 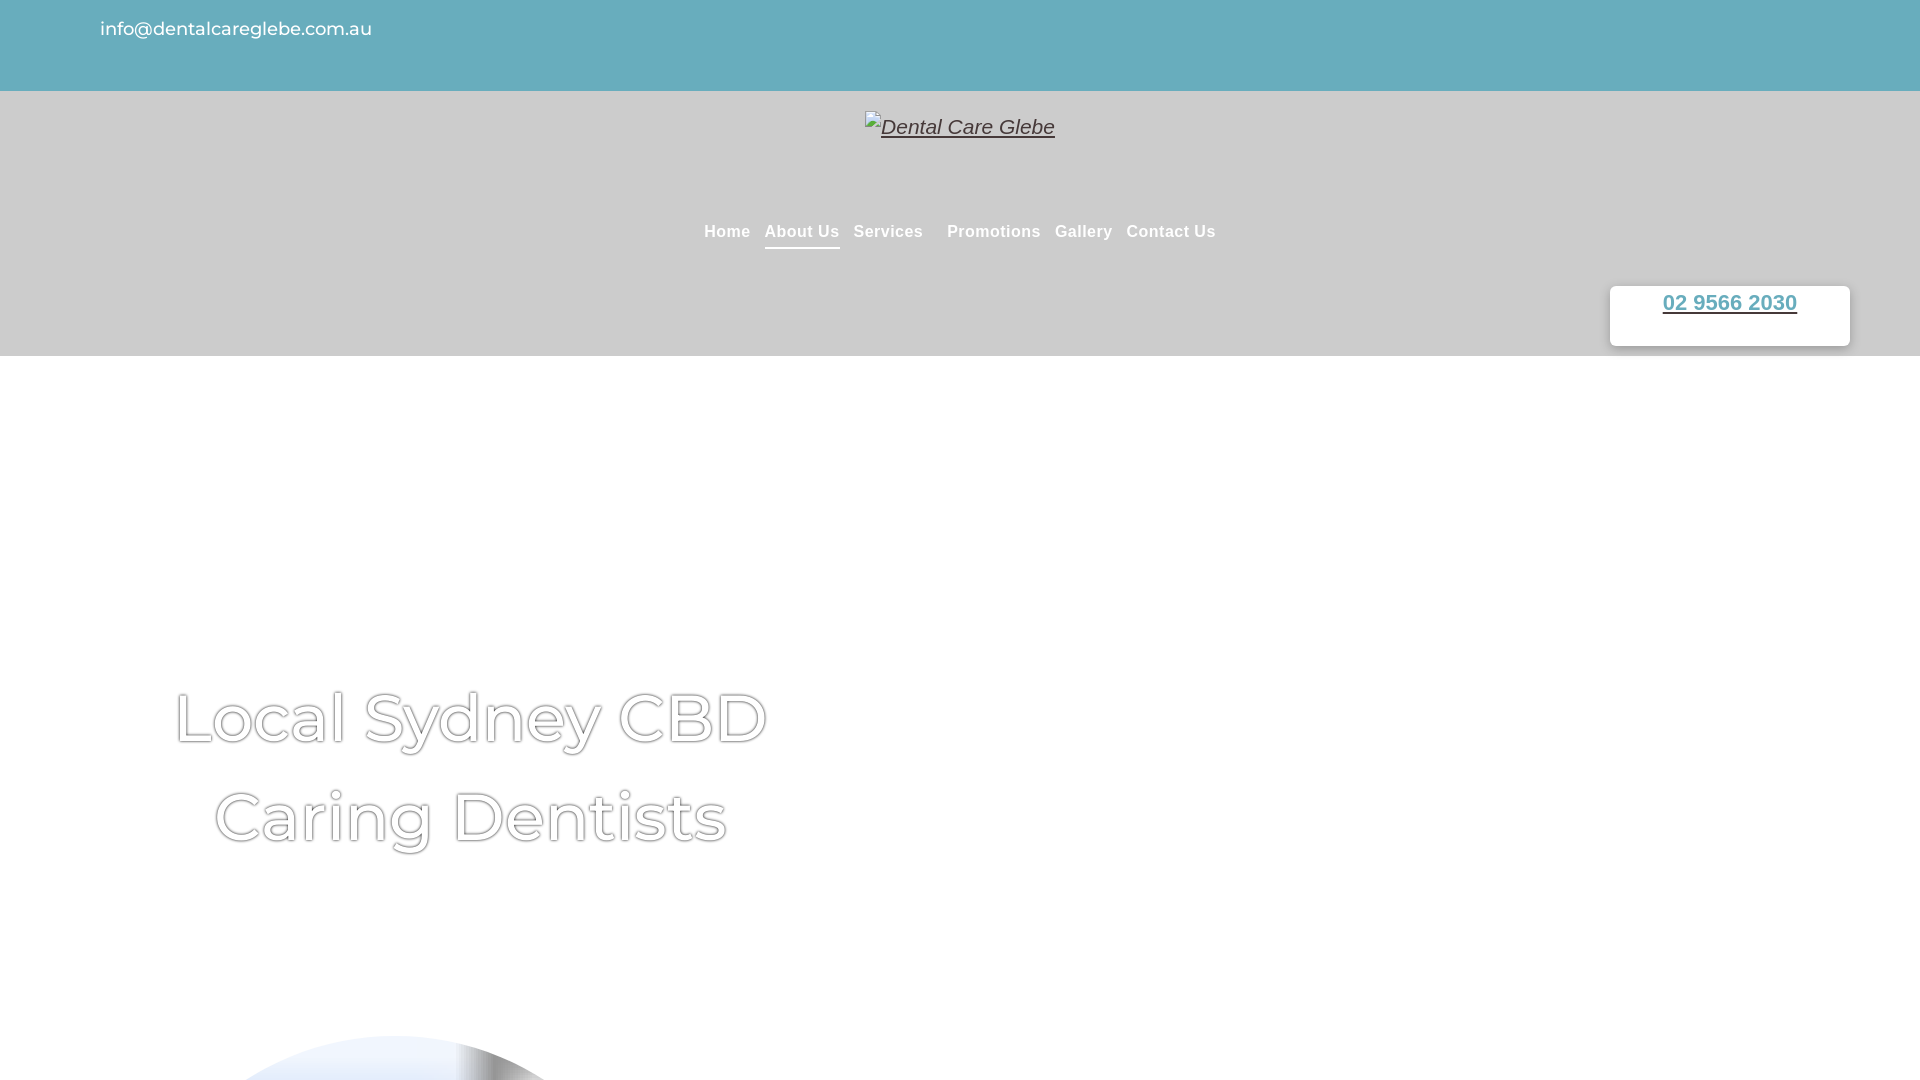 I want to click on Dental Care Glebe, so click(x=960, y=127).